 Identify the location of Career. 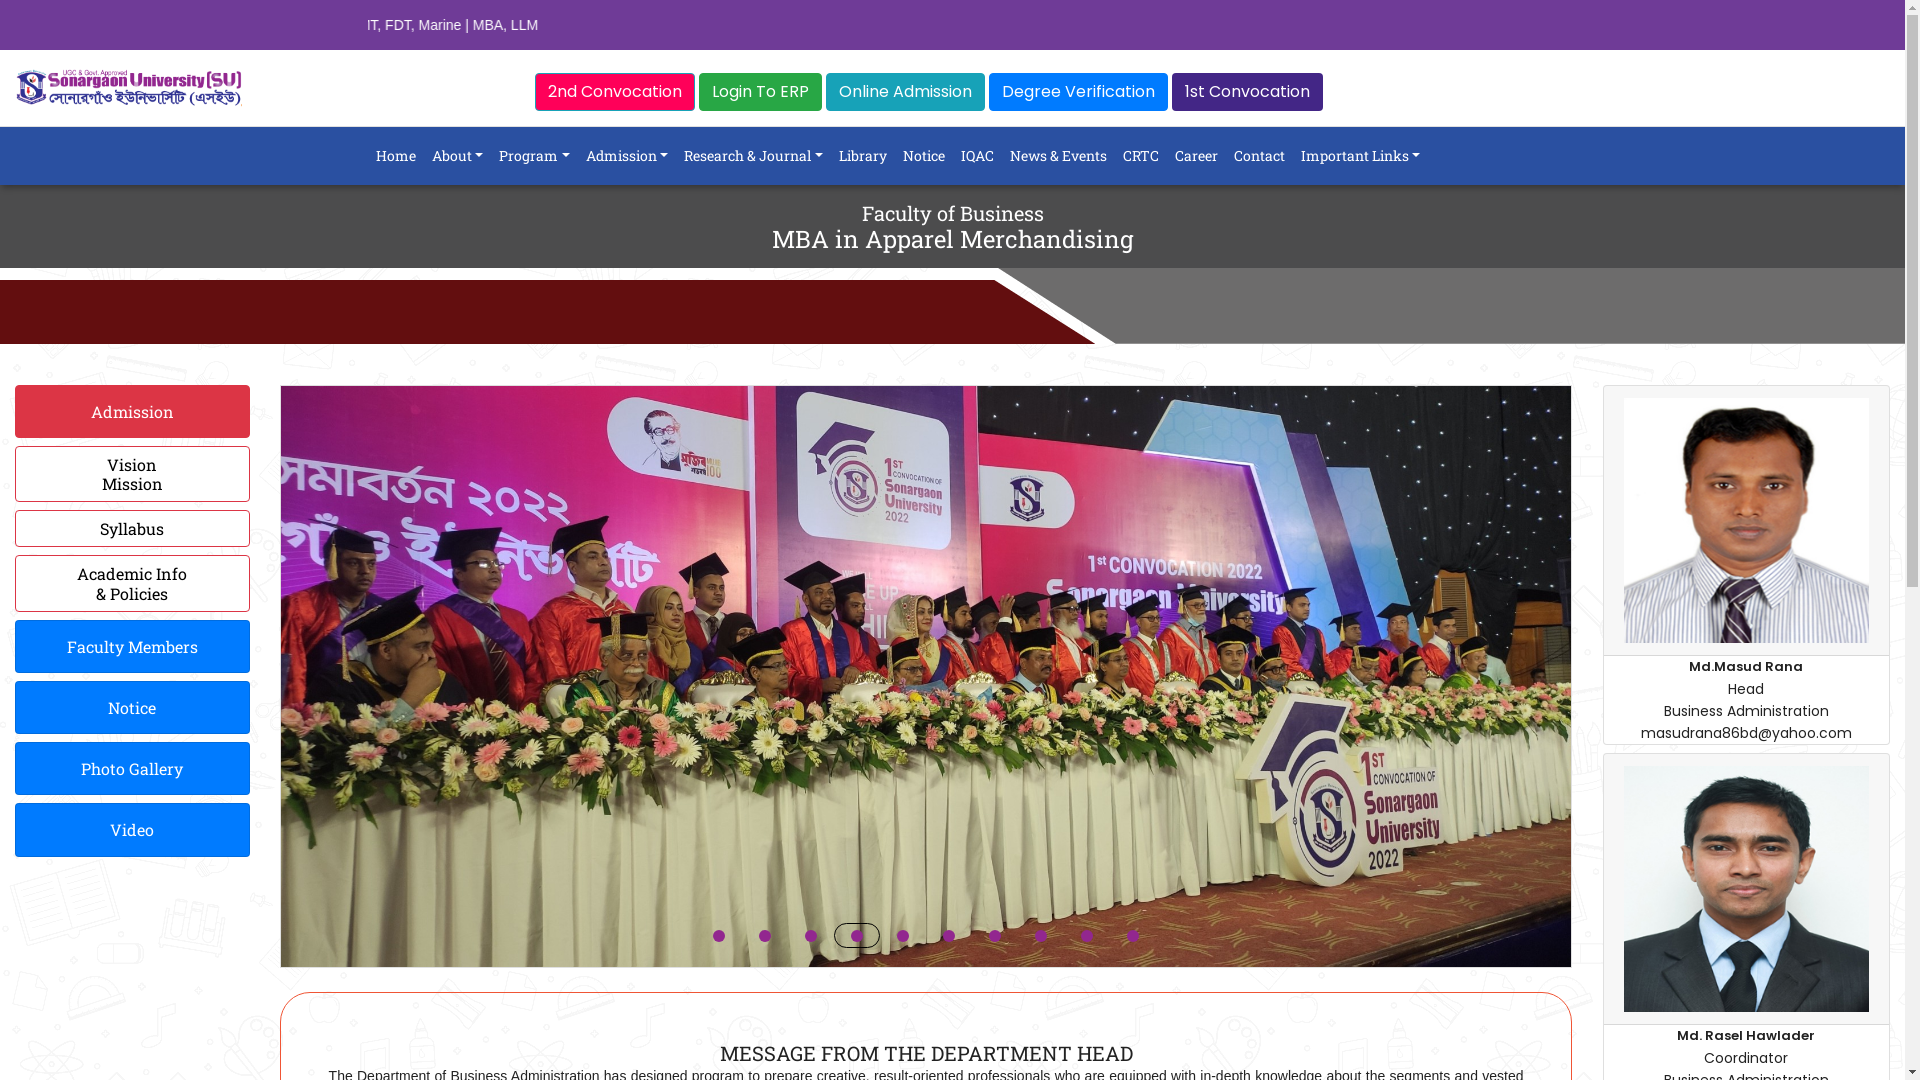
(1196, 156).